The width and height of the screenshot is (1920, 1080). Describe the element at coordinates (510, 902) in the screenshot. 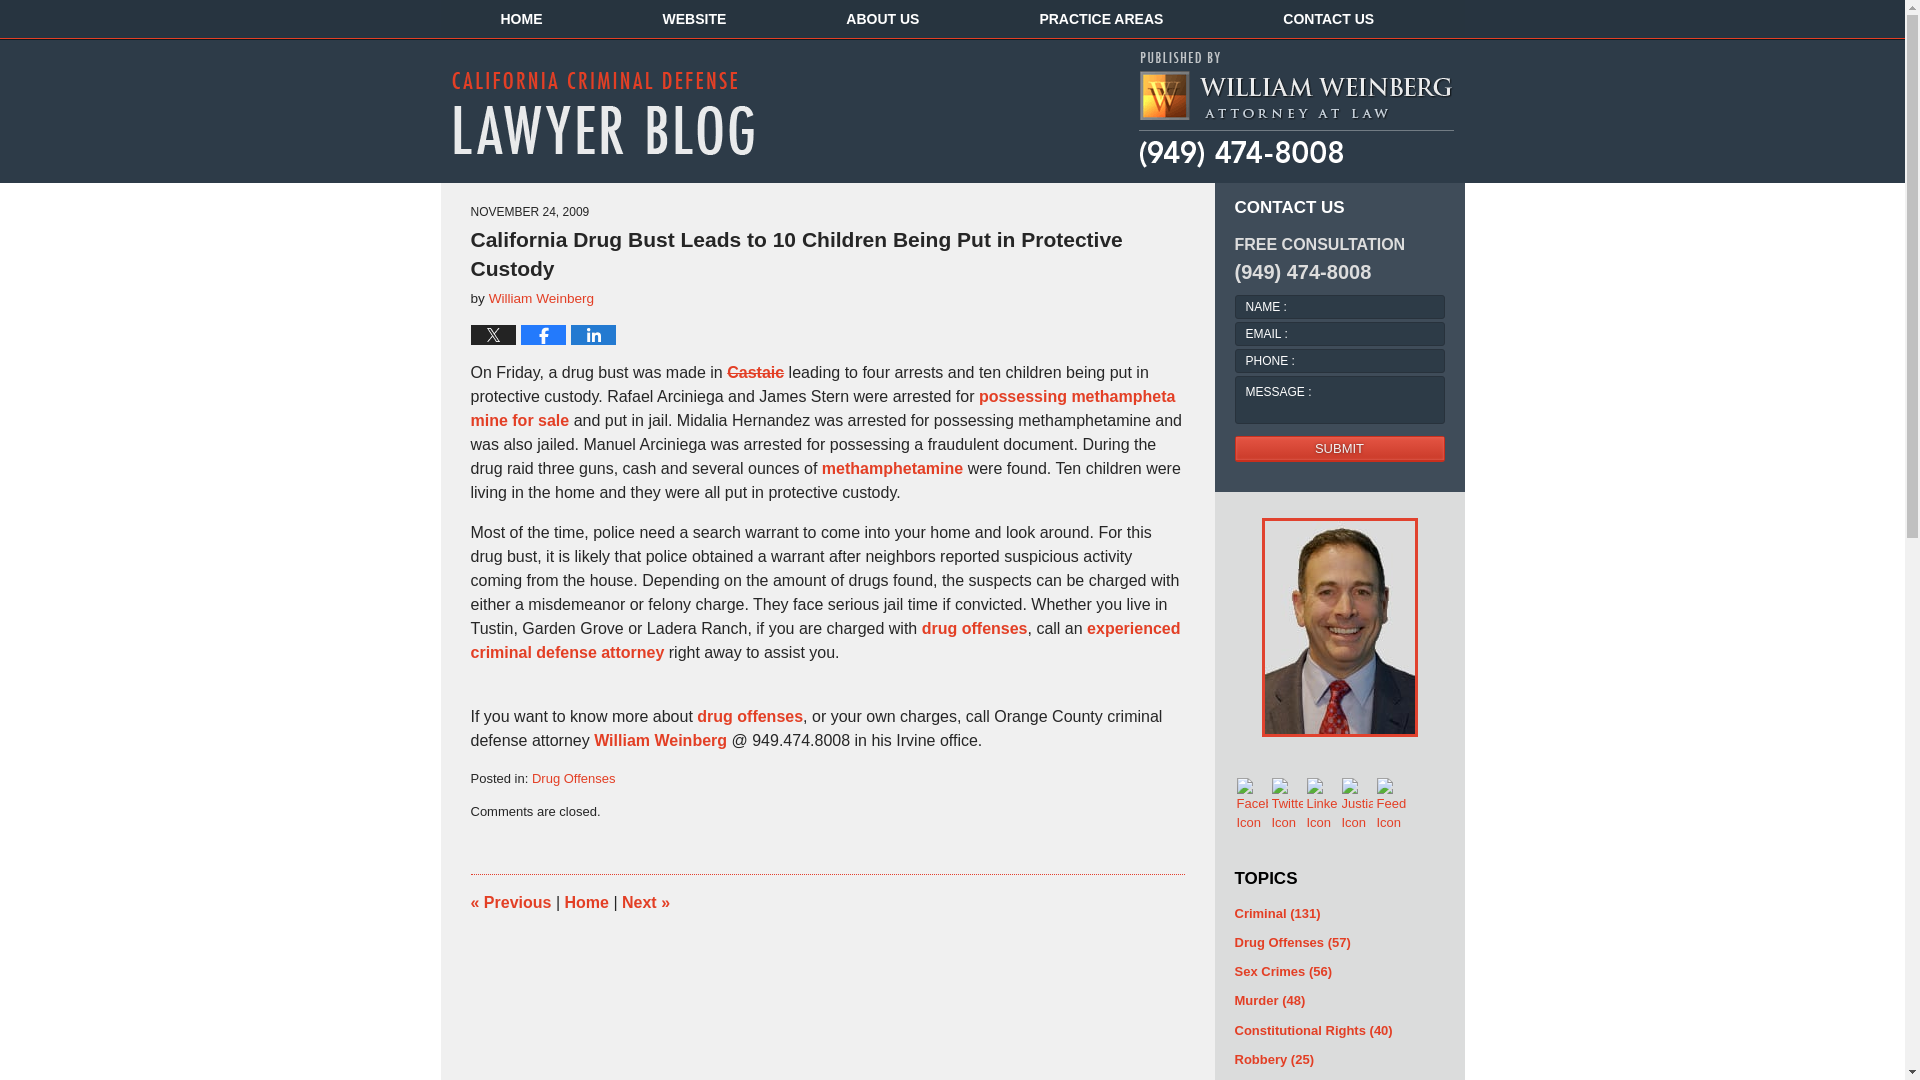

I see `58-Year-Old Laguna Hills Woman Charged With Grand Theft` at that location.